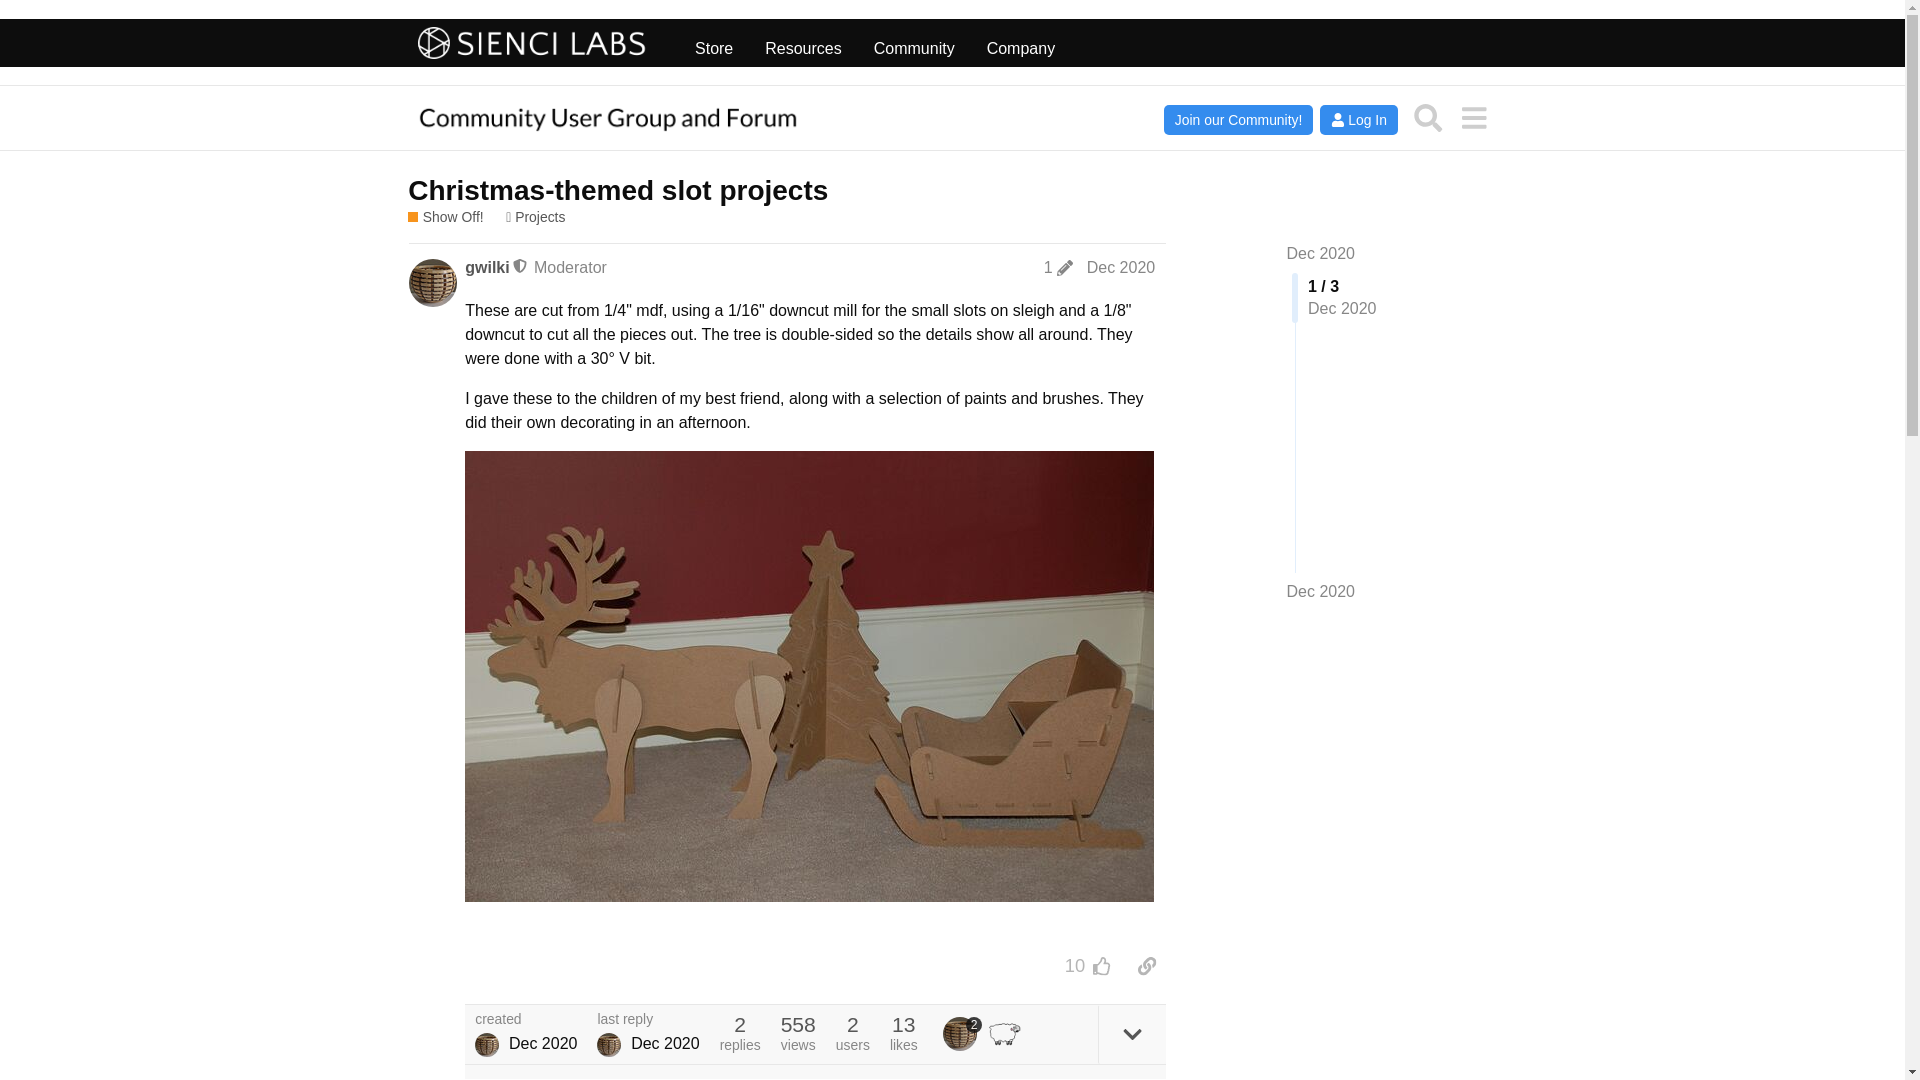 The image size is (1920, 1080). I want to click on Please sign up or log in to like this post, so click(1102, 966).